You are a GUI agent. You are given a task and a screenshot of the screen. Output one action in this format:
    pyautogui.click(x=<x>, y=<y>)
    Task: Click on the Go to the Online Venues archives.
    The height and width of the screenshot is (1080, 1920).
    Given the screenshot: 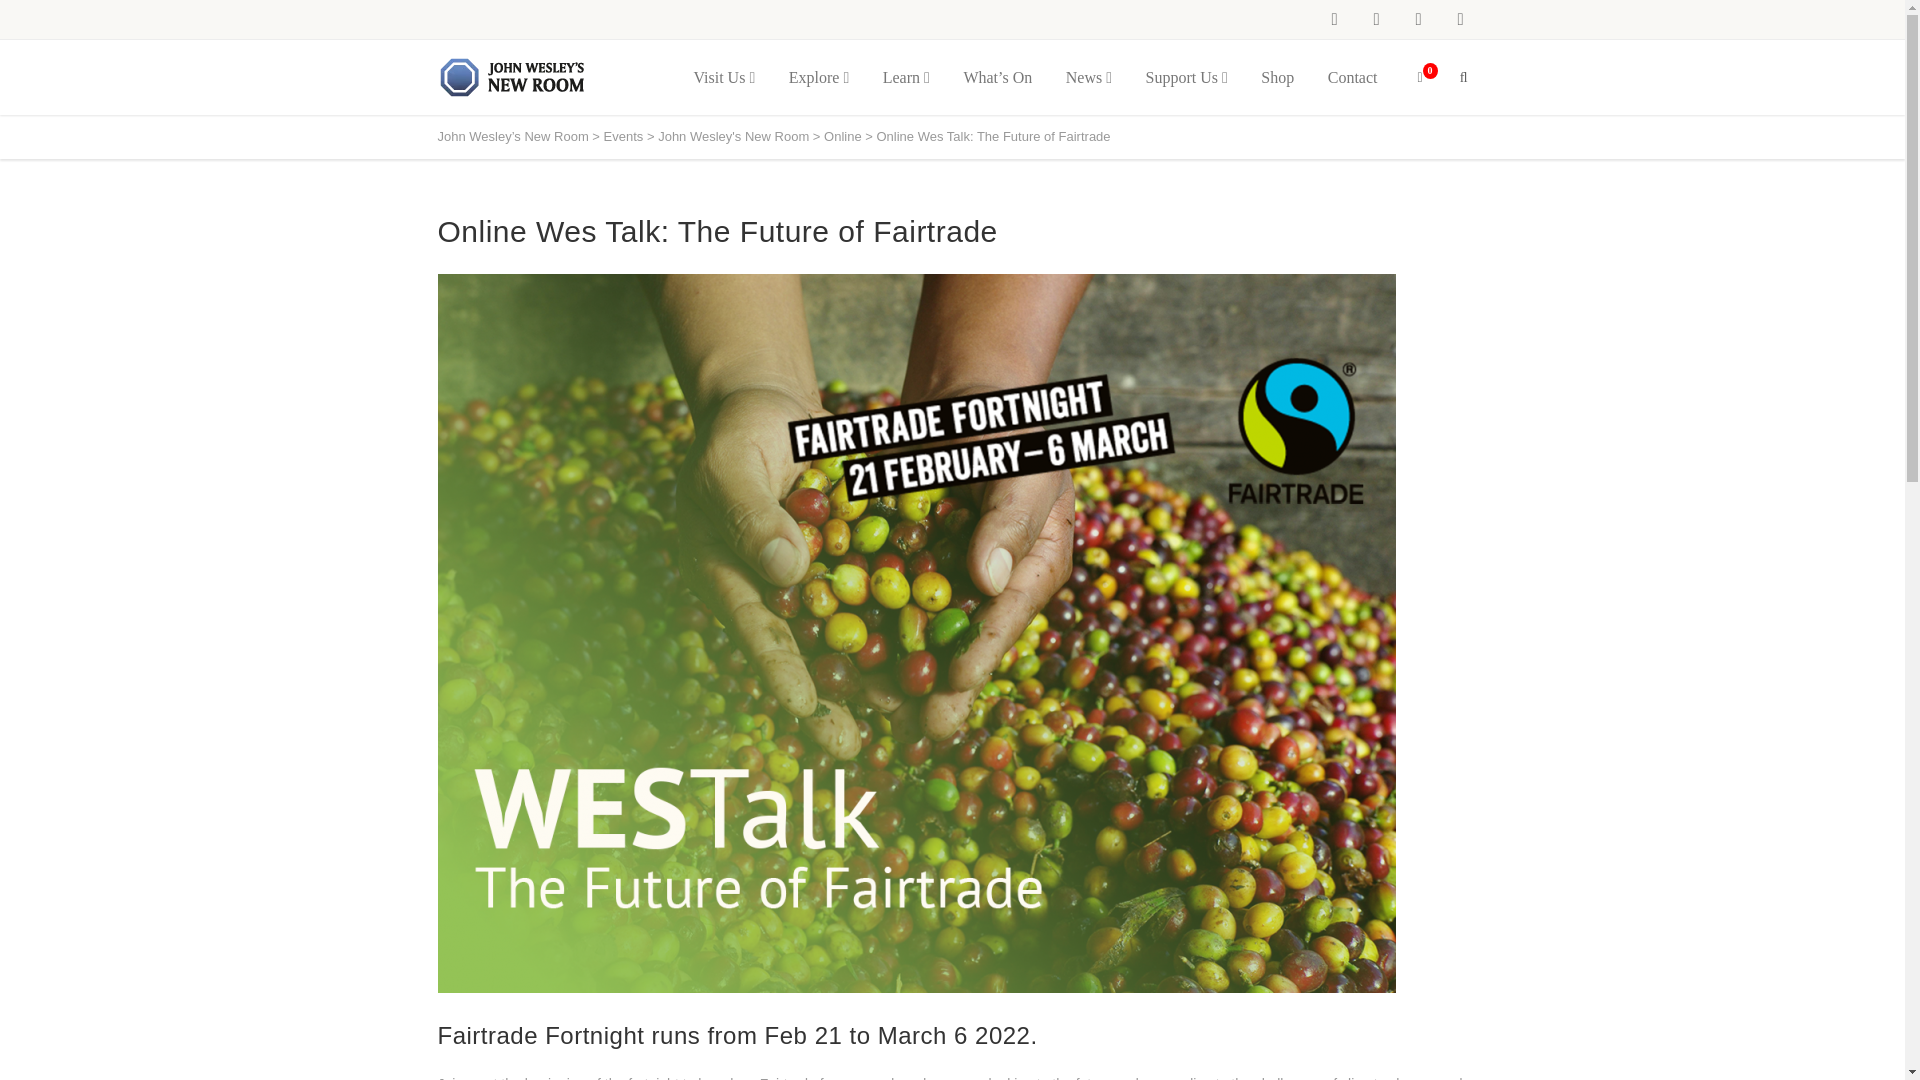 What is the action you would take?
    pyautogui.click(x=842, y=136)
    